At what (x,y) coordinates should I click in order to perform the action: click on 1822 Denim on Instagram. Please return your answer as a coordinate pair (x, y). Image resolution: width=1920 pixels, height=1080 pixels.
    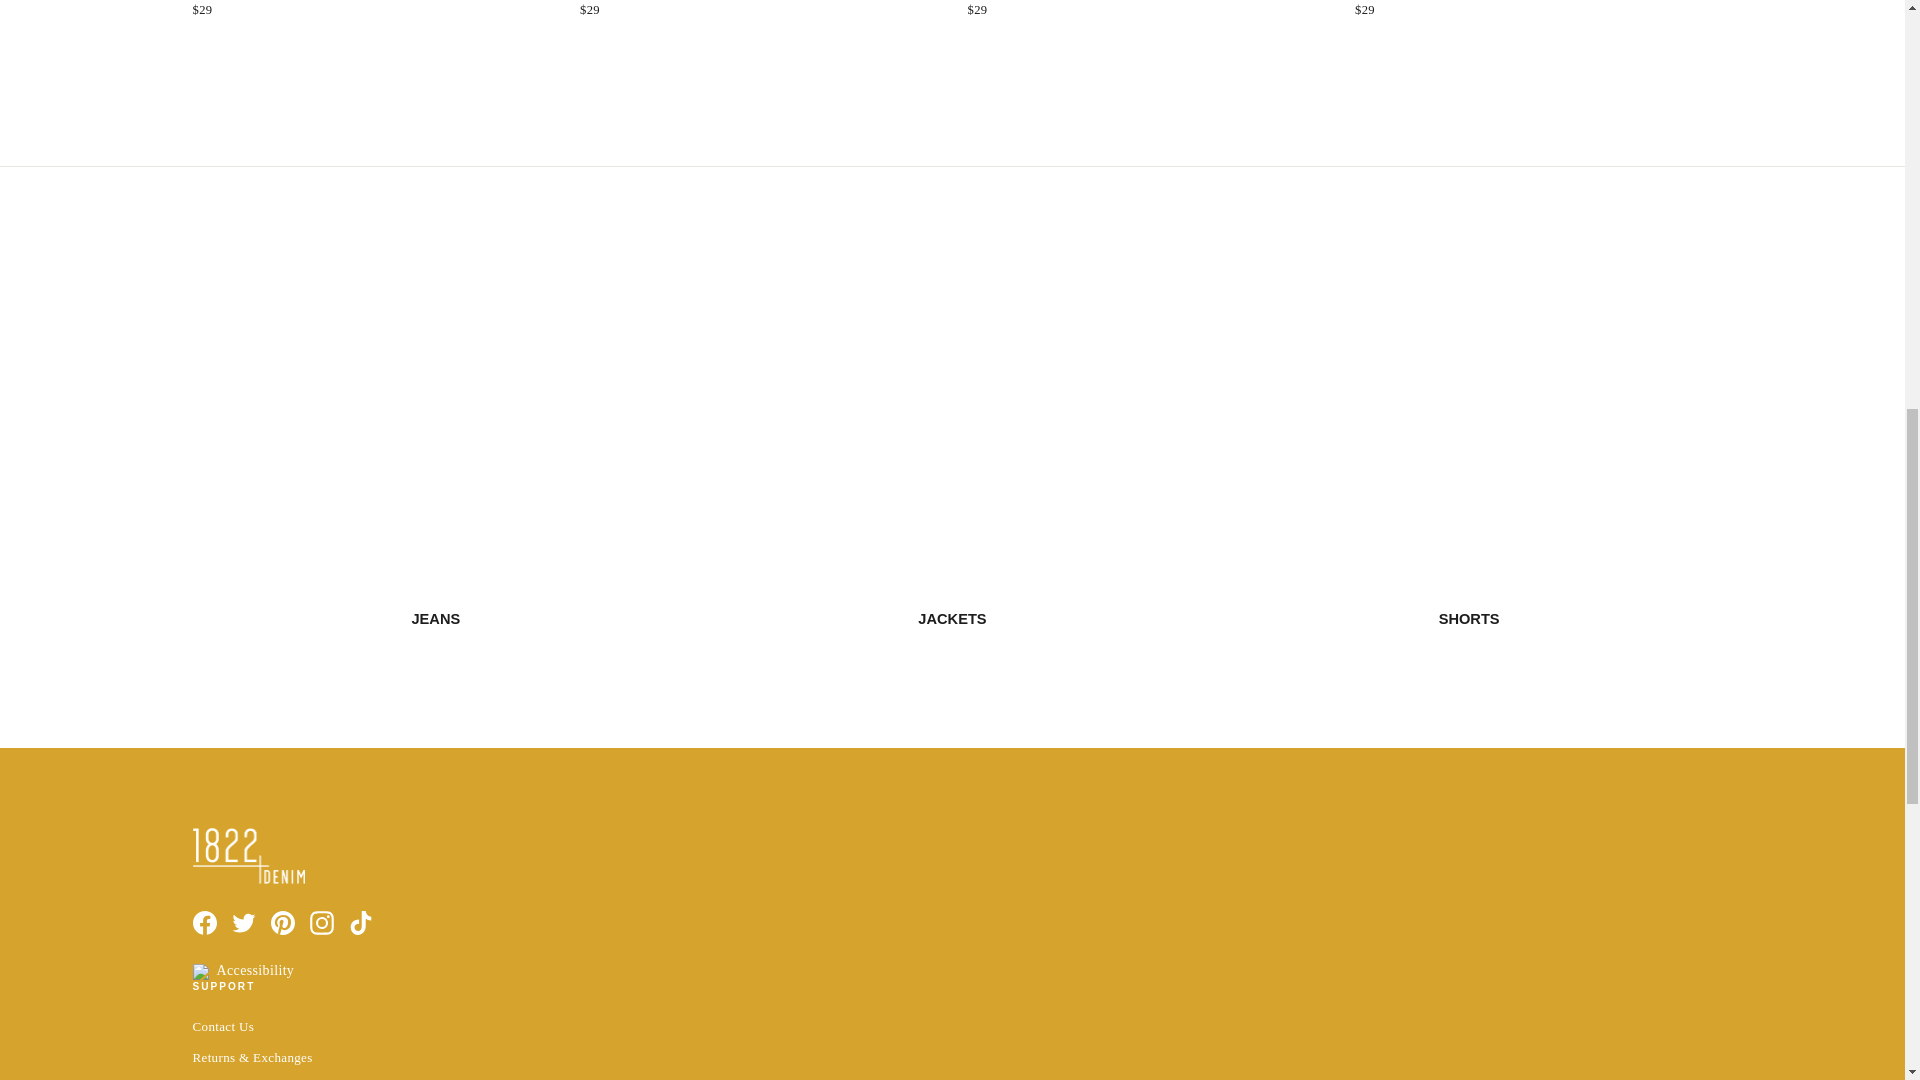
    Looking at the image, I should click on (322, 923).